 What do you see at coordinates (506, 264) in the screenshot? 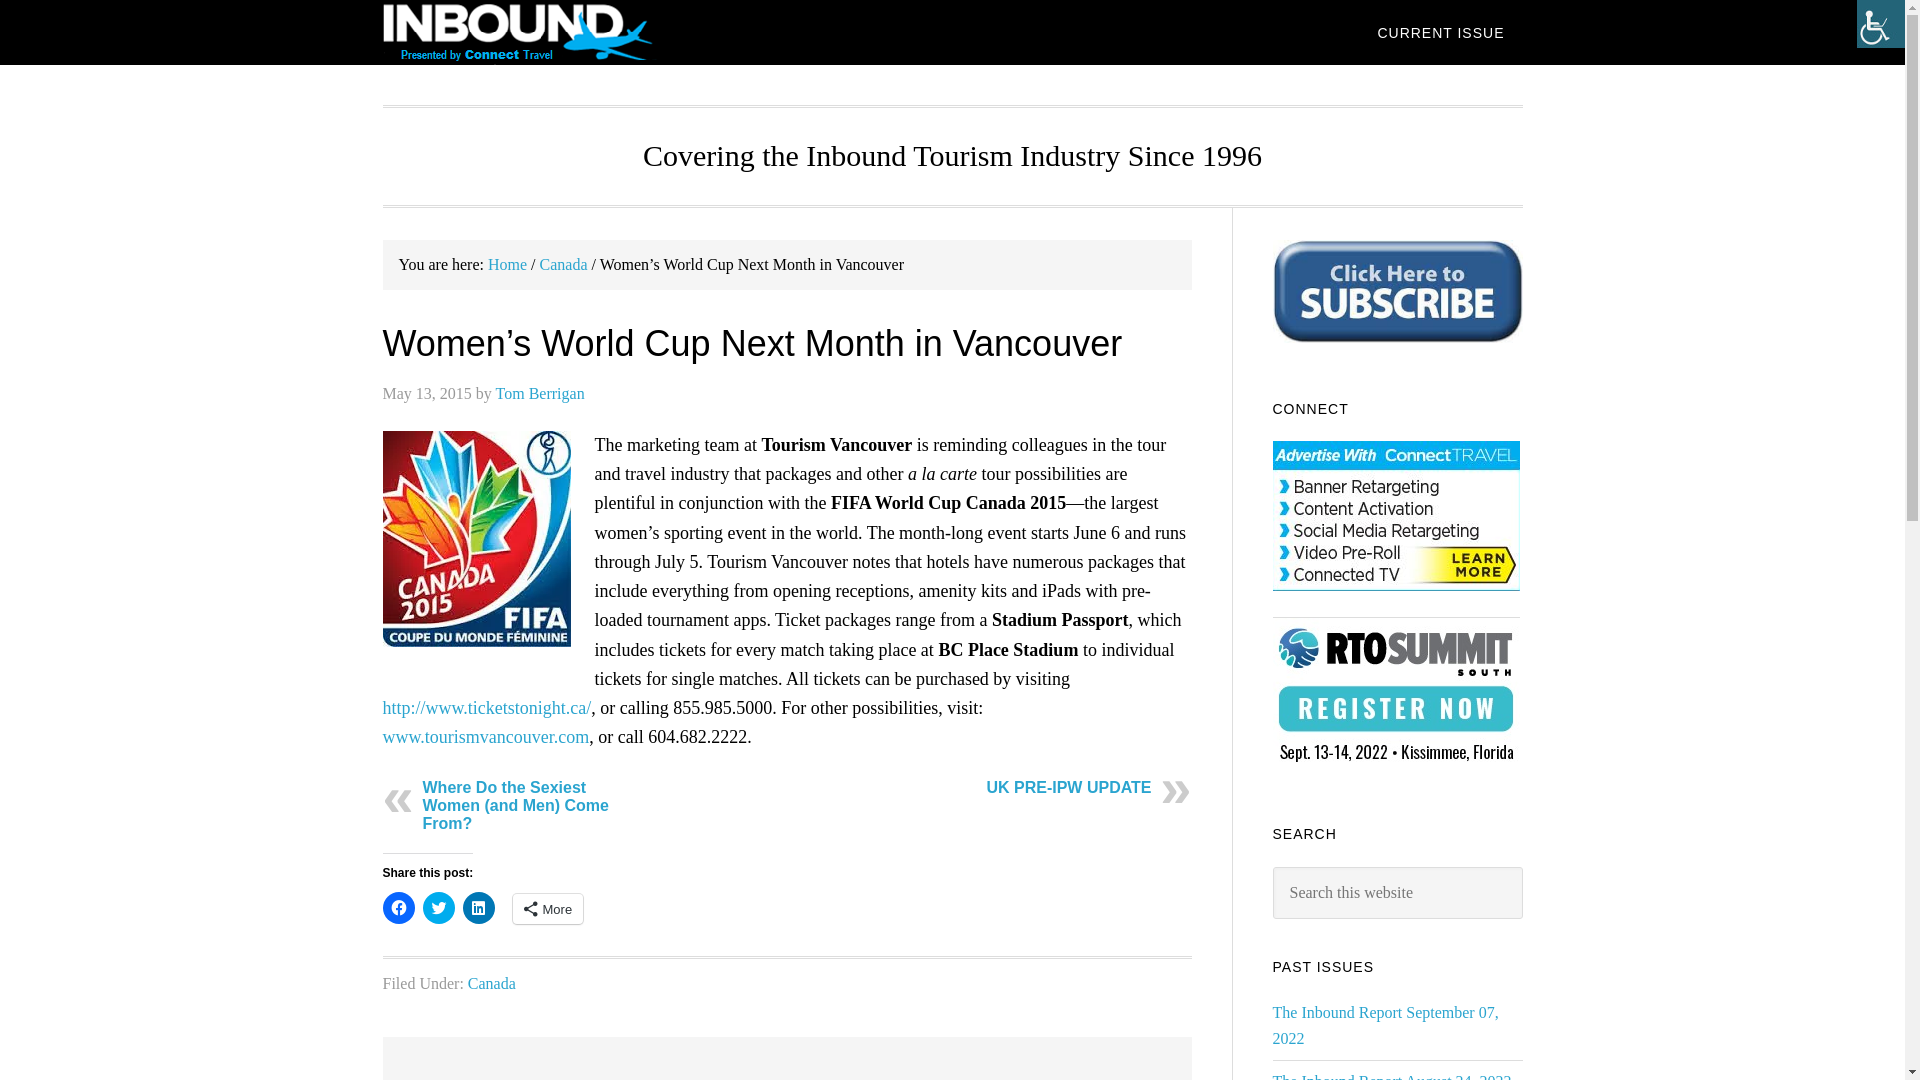
I see `Home` at bounding box center [506, 264].